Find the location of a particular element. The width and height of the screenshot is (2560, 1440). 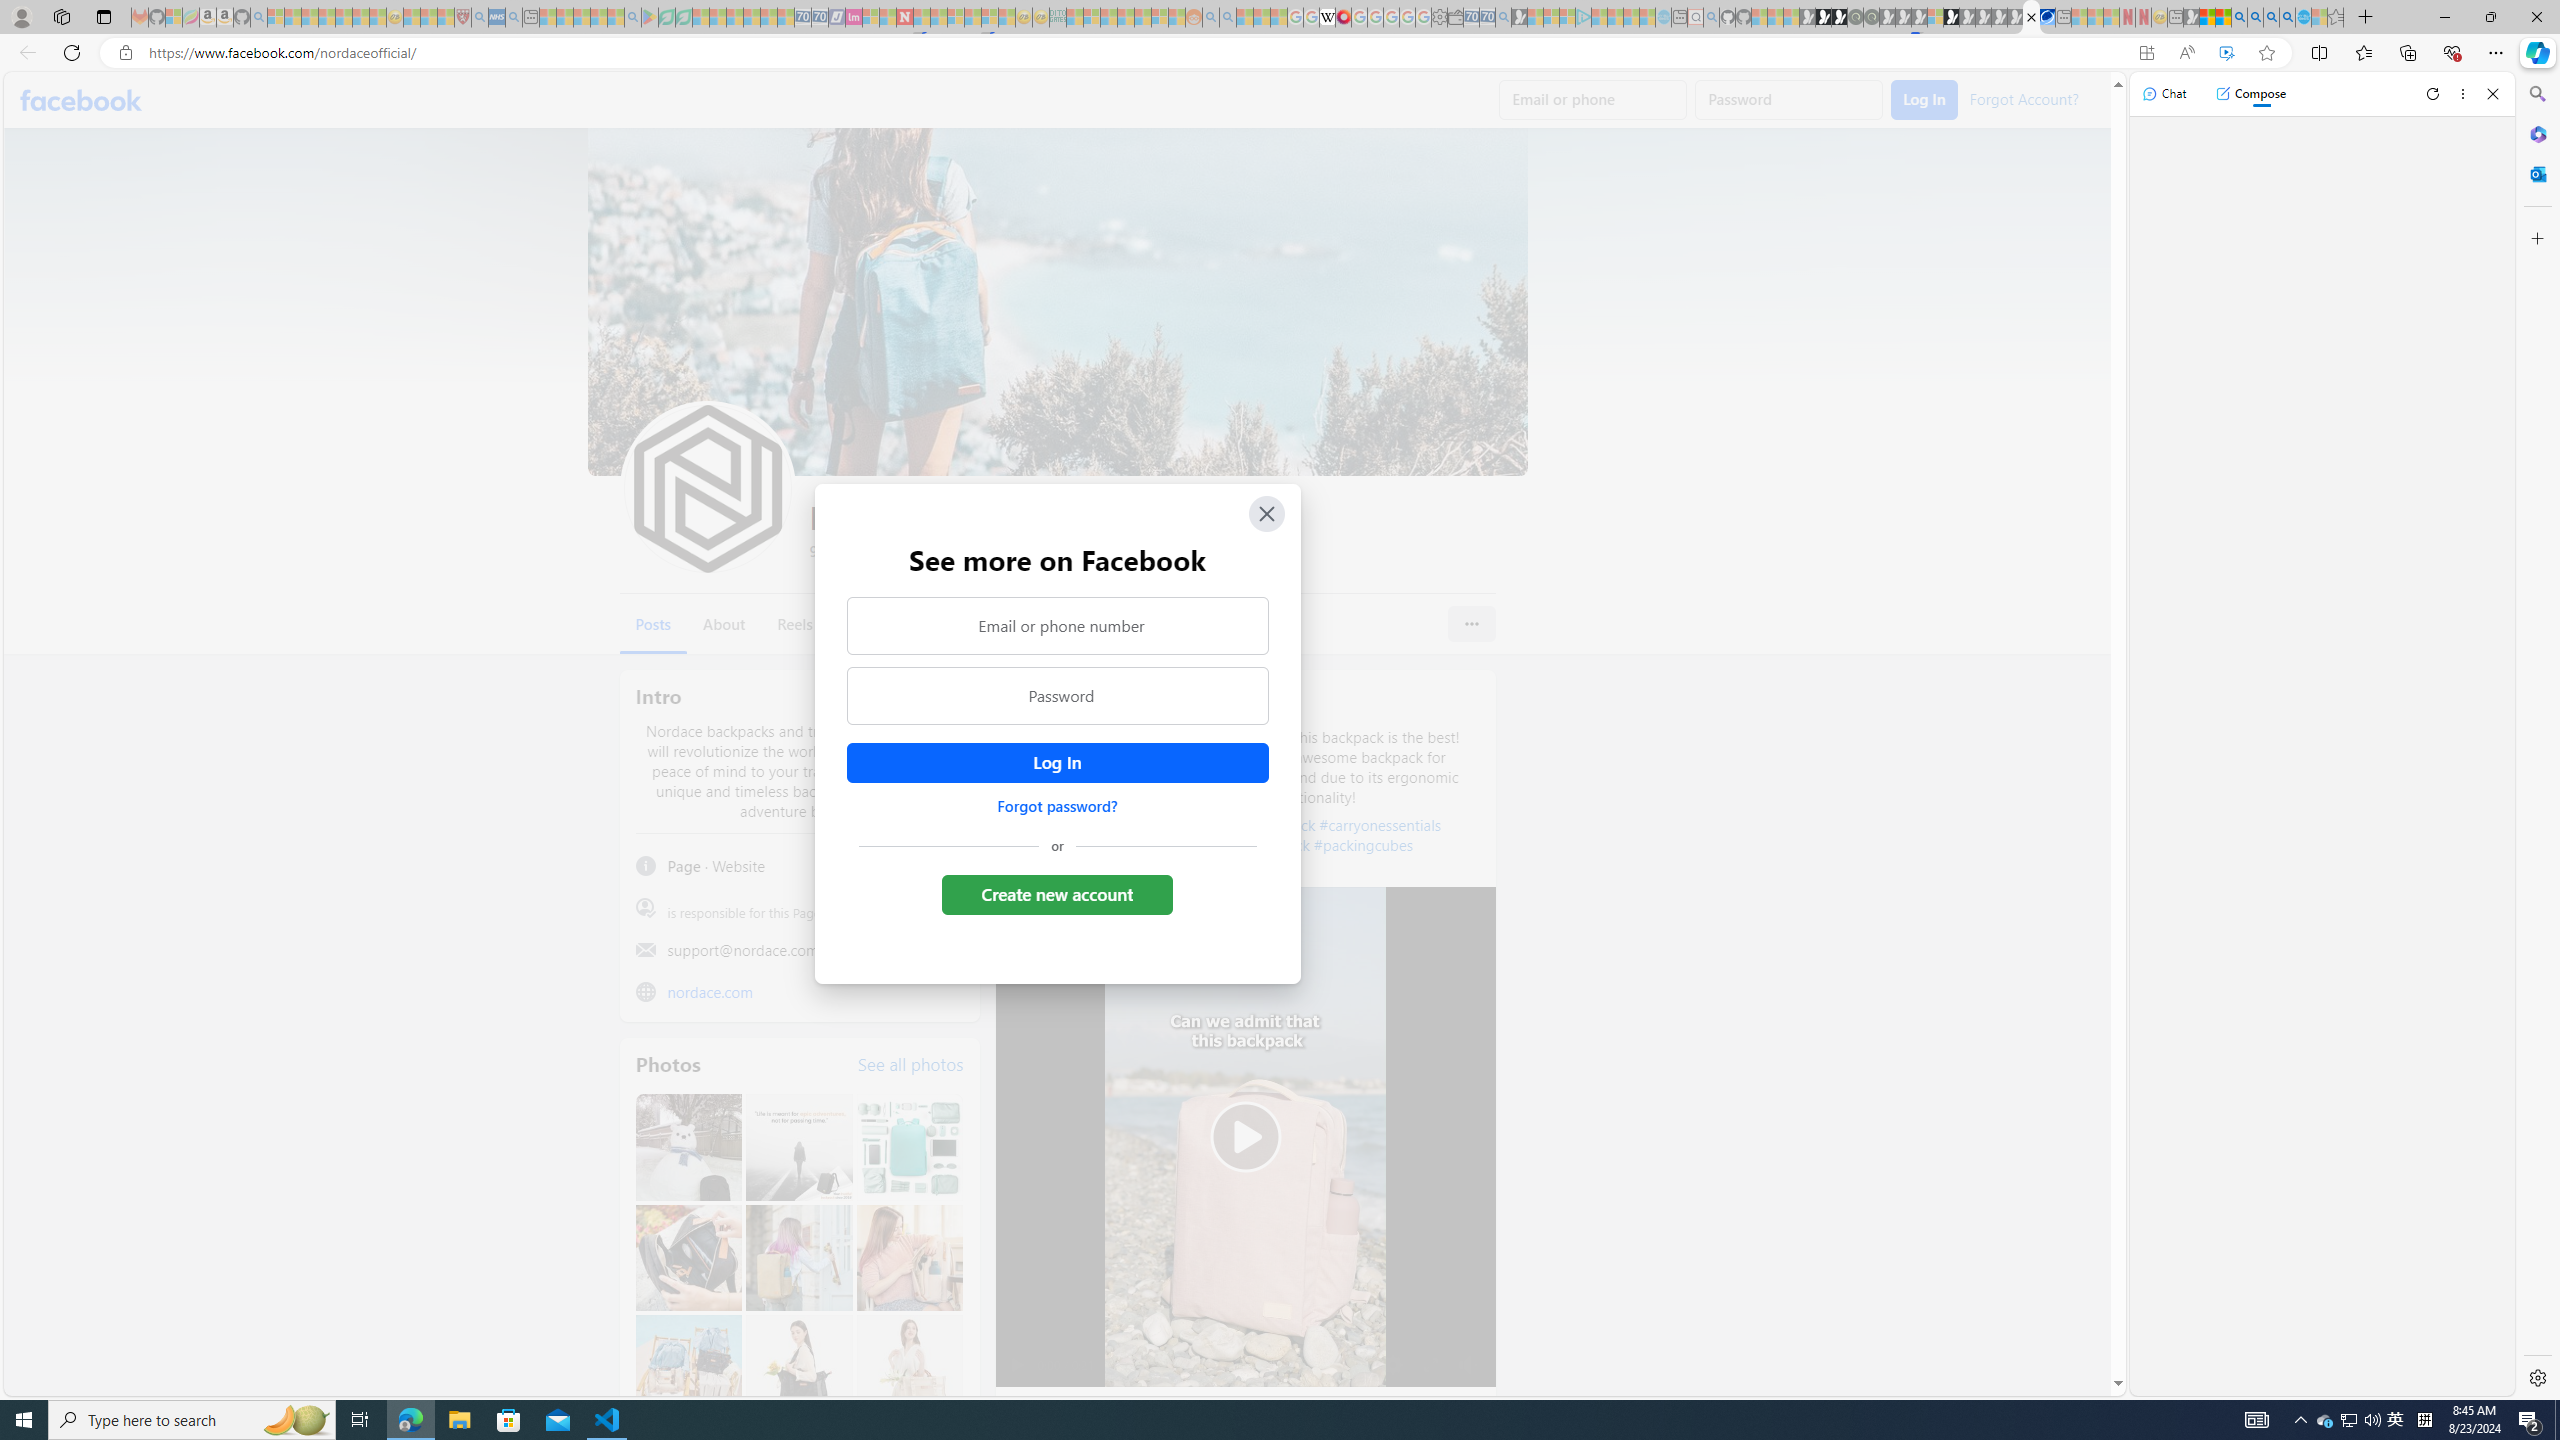

Google Chrome Internet Browser Download - Search Images is located at coordinates (2287, 17).